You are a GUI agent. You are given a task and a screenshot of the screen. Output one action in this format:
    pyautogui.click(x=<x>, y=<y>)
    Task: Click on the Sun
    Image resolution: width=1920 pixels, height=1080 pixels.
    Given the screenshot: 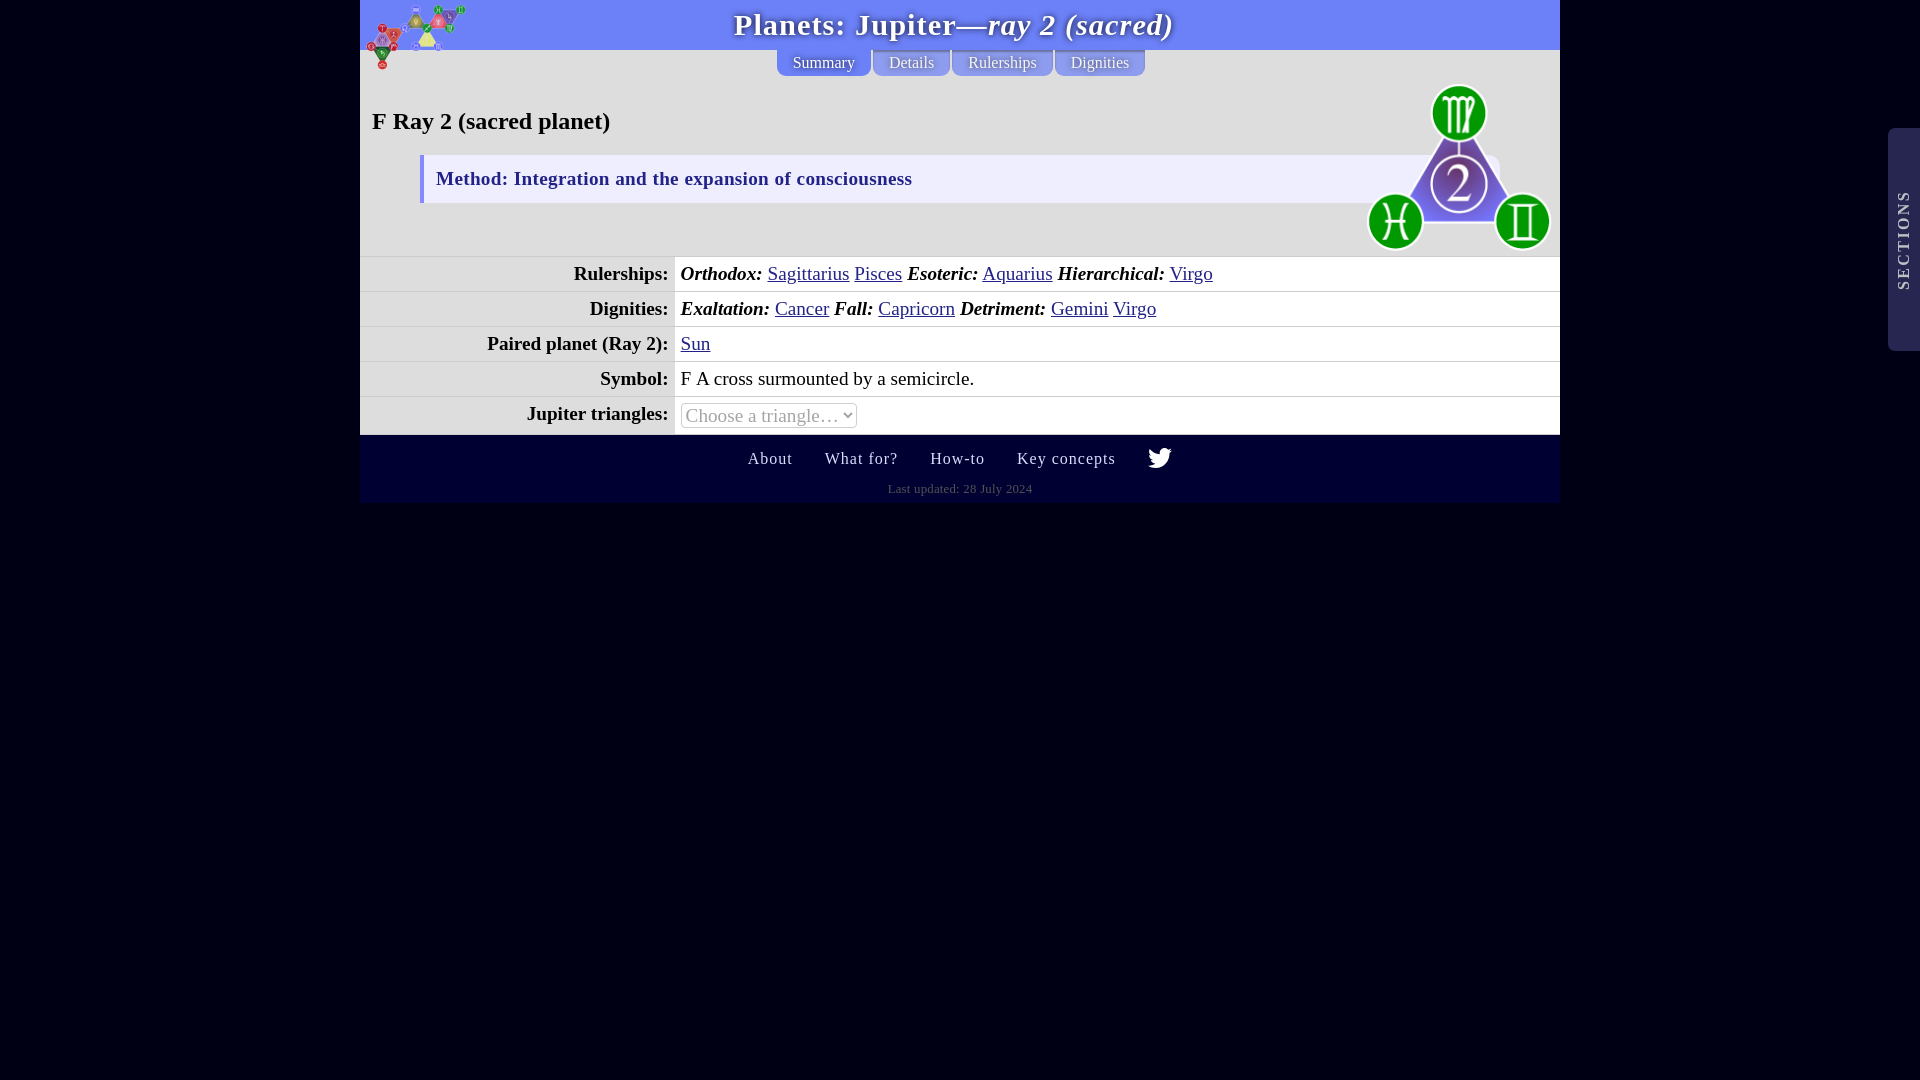 What is the action you would take?
    pyautogui.click(x=696, y=343)
    